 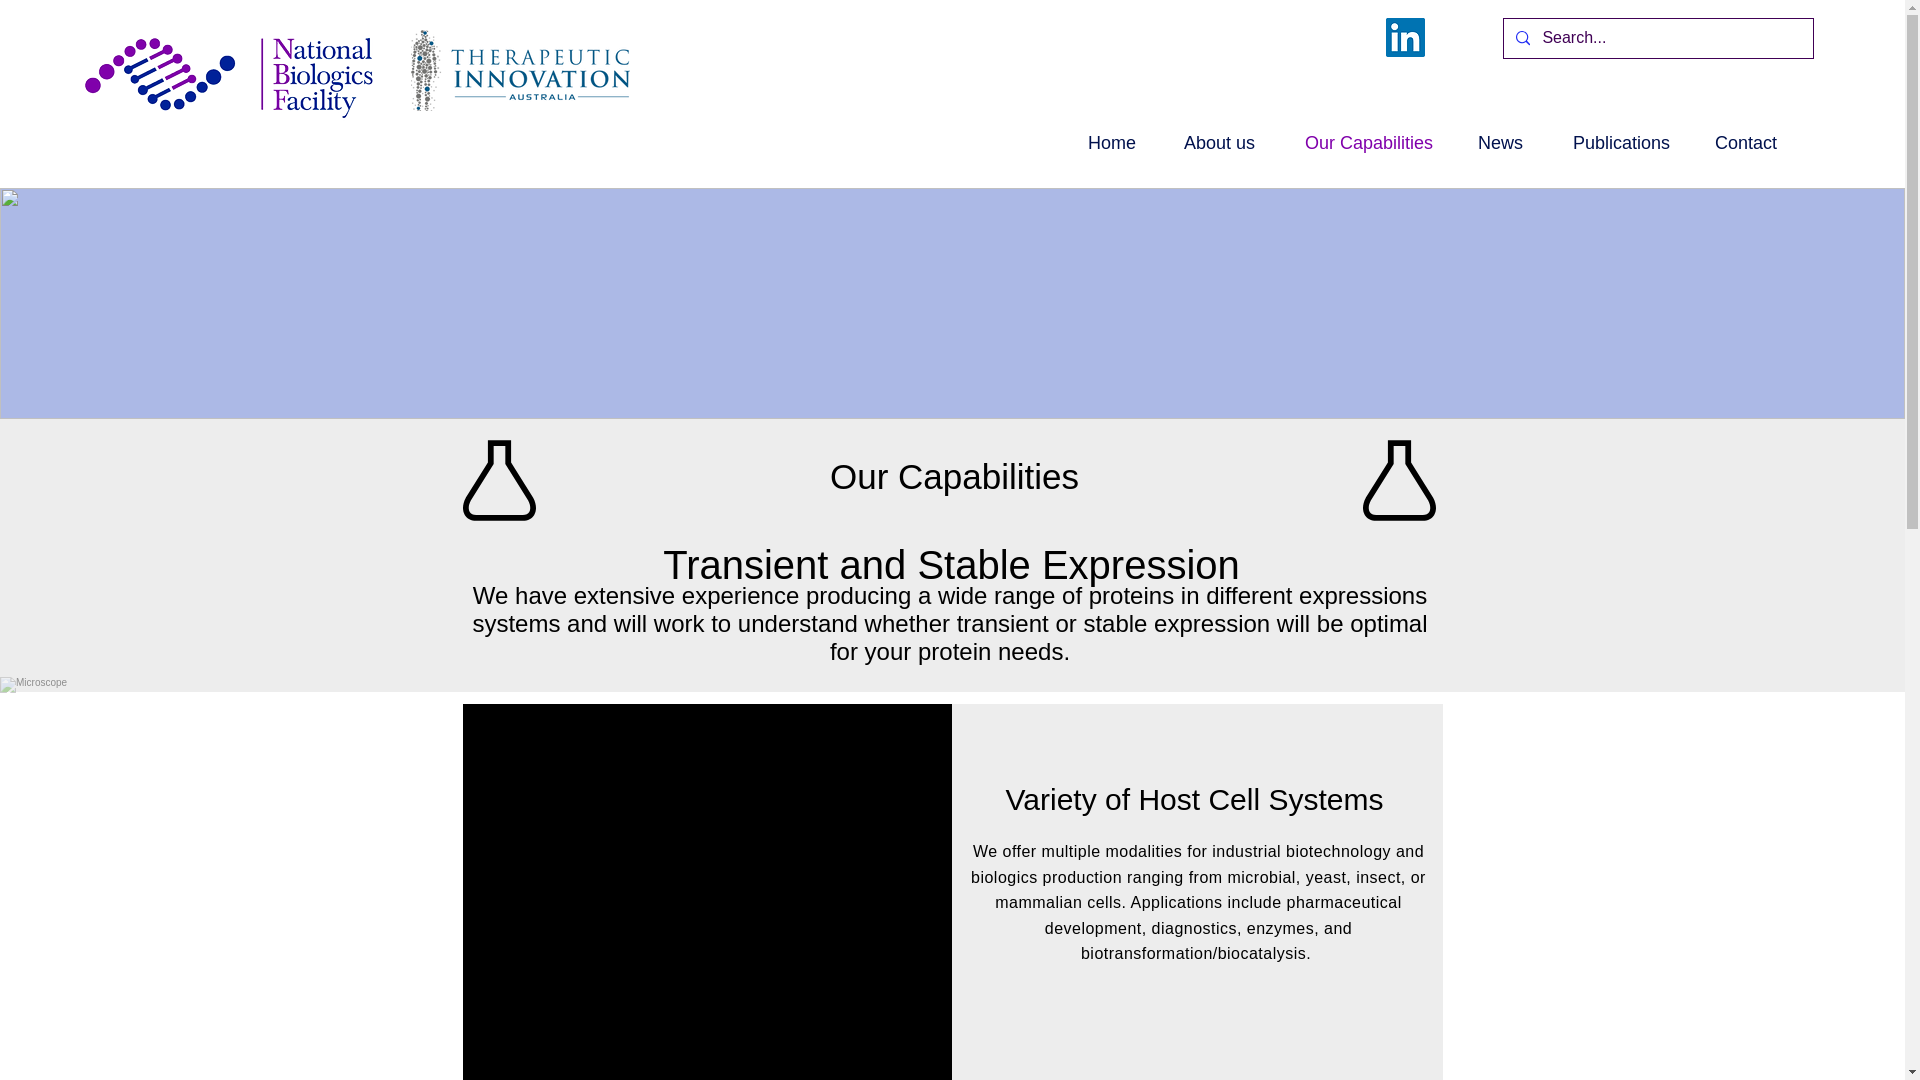 I want to click on News, so click(x=1492, y=142).